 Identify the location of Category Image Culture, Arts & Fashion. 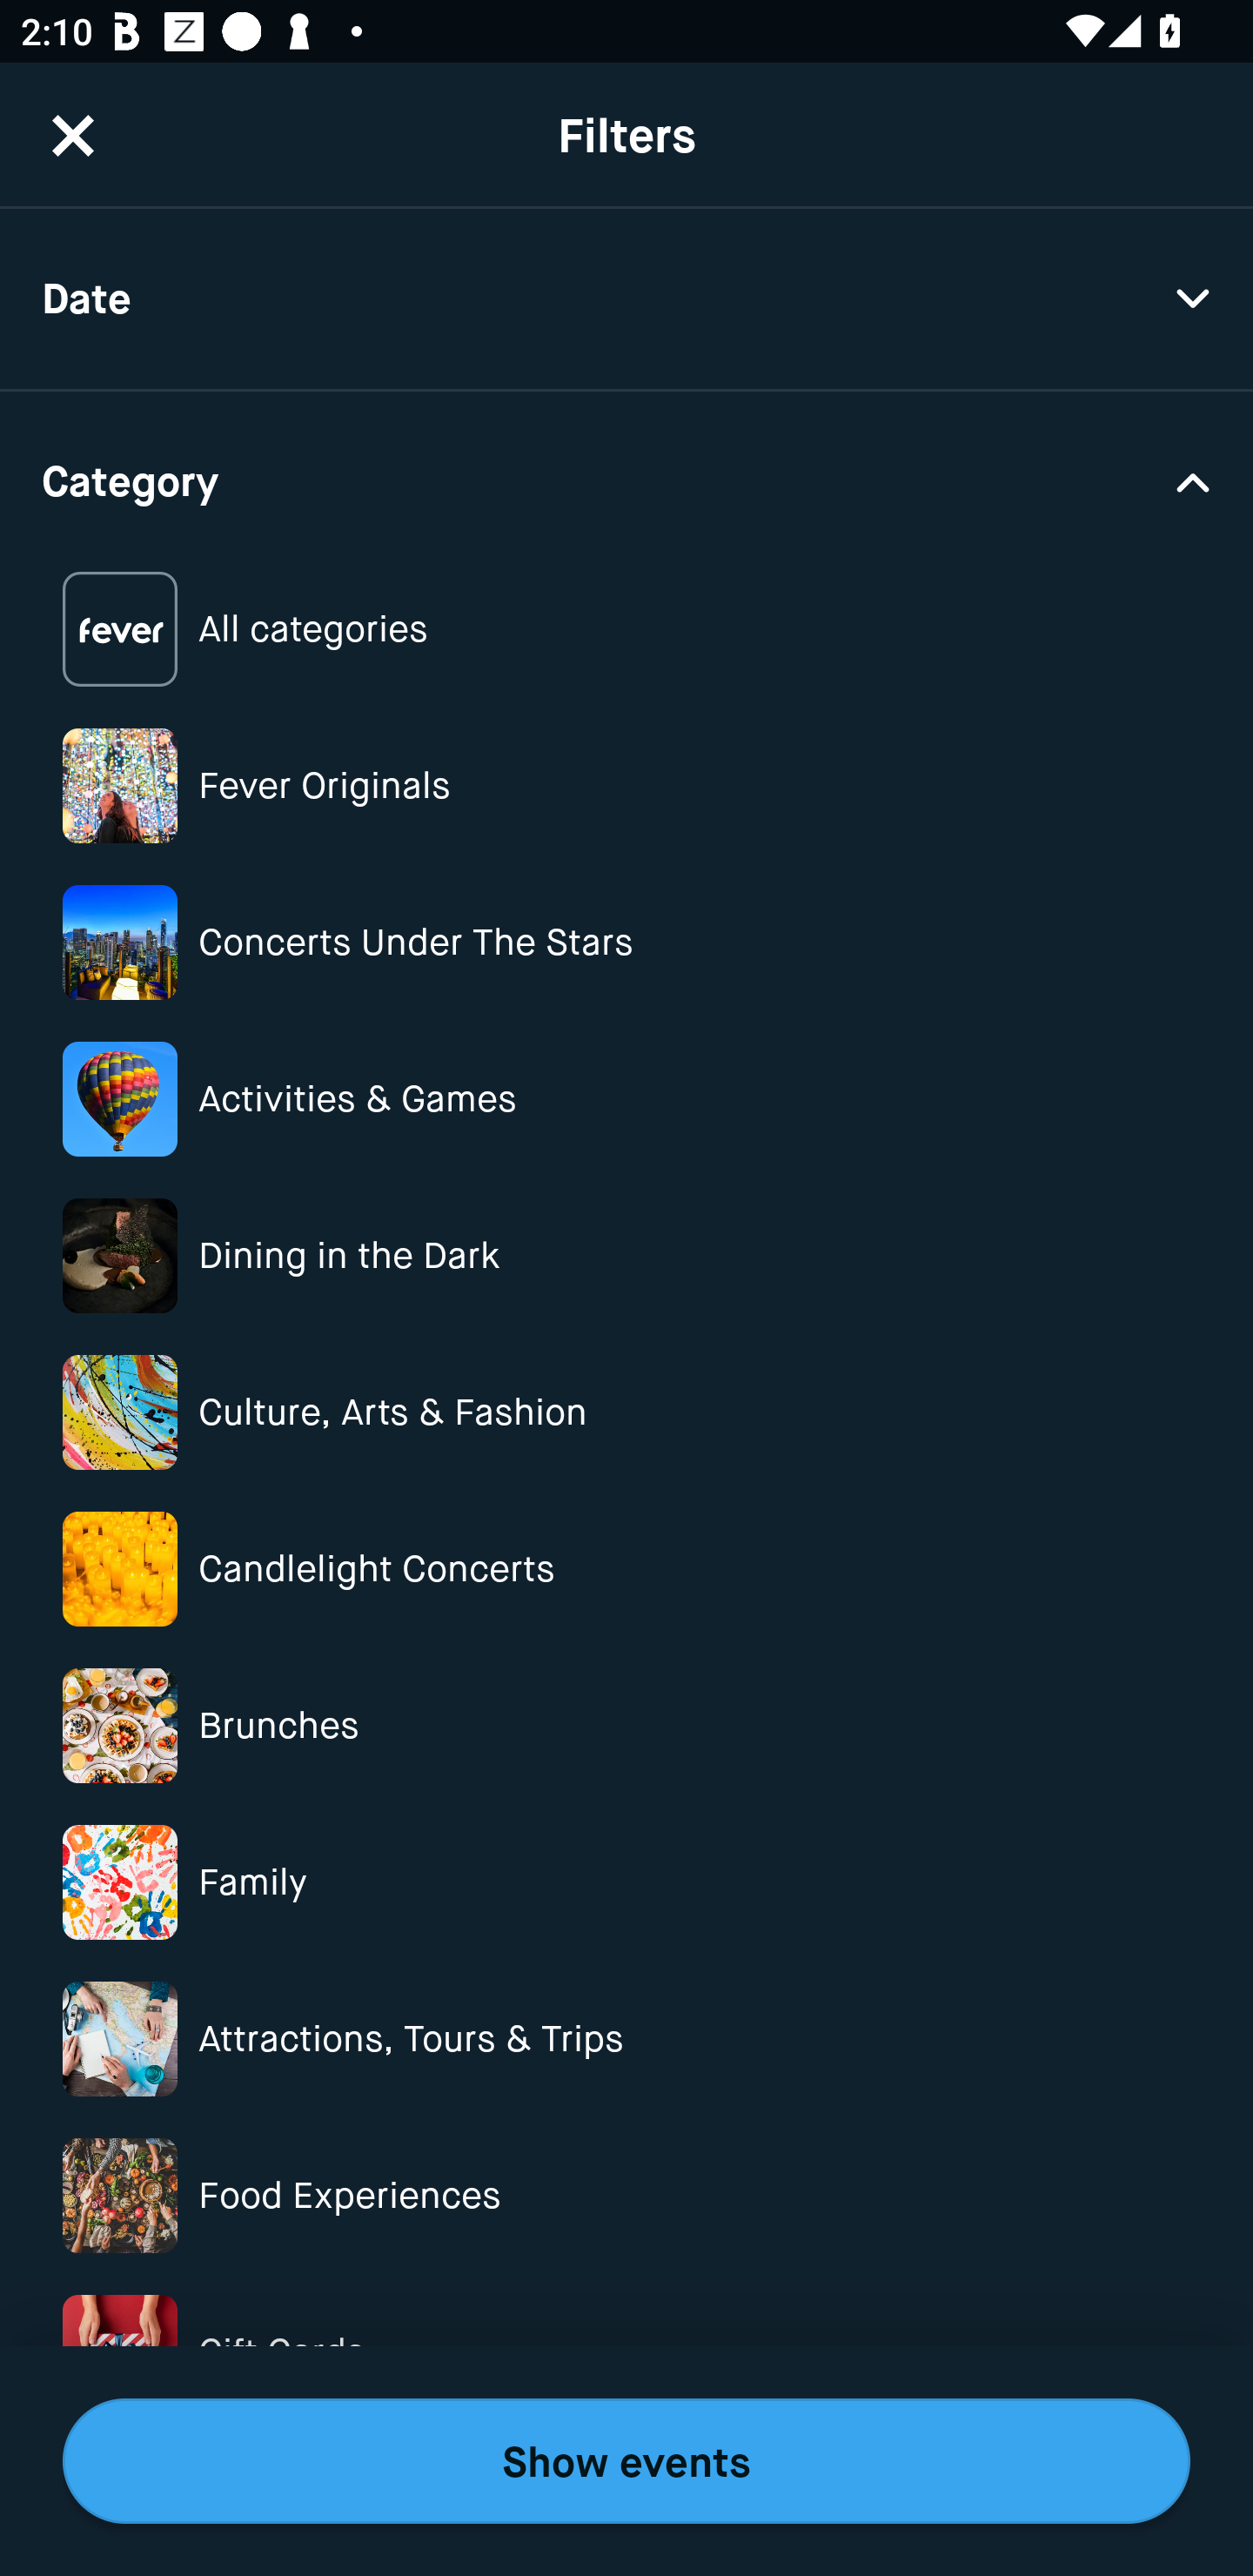
(626, 1413).